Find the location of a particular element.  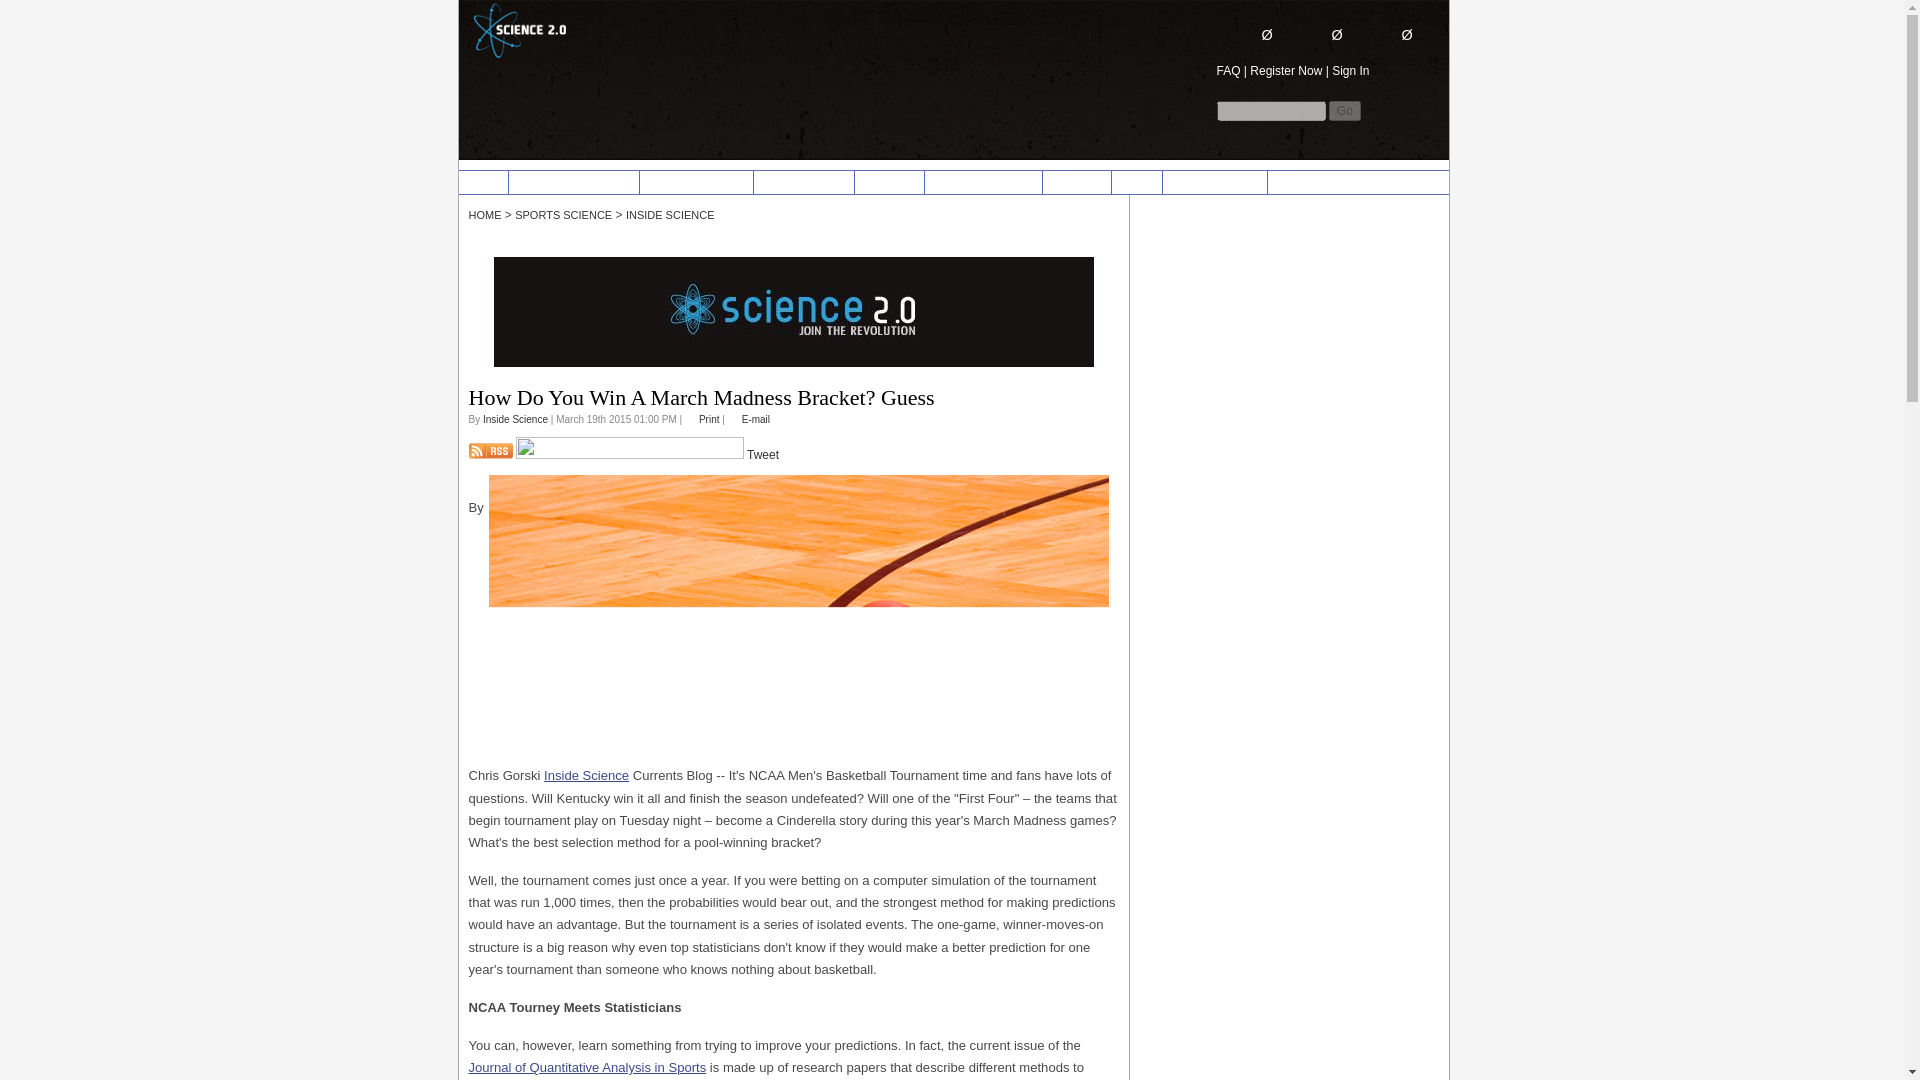

Register Now is located at coordinates (1286, 70).